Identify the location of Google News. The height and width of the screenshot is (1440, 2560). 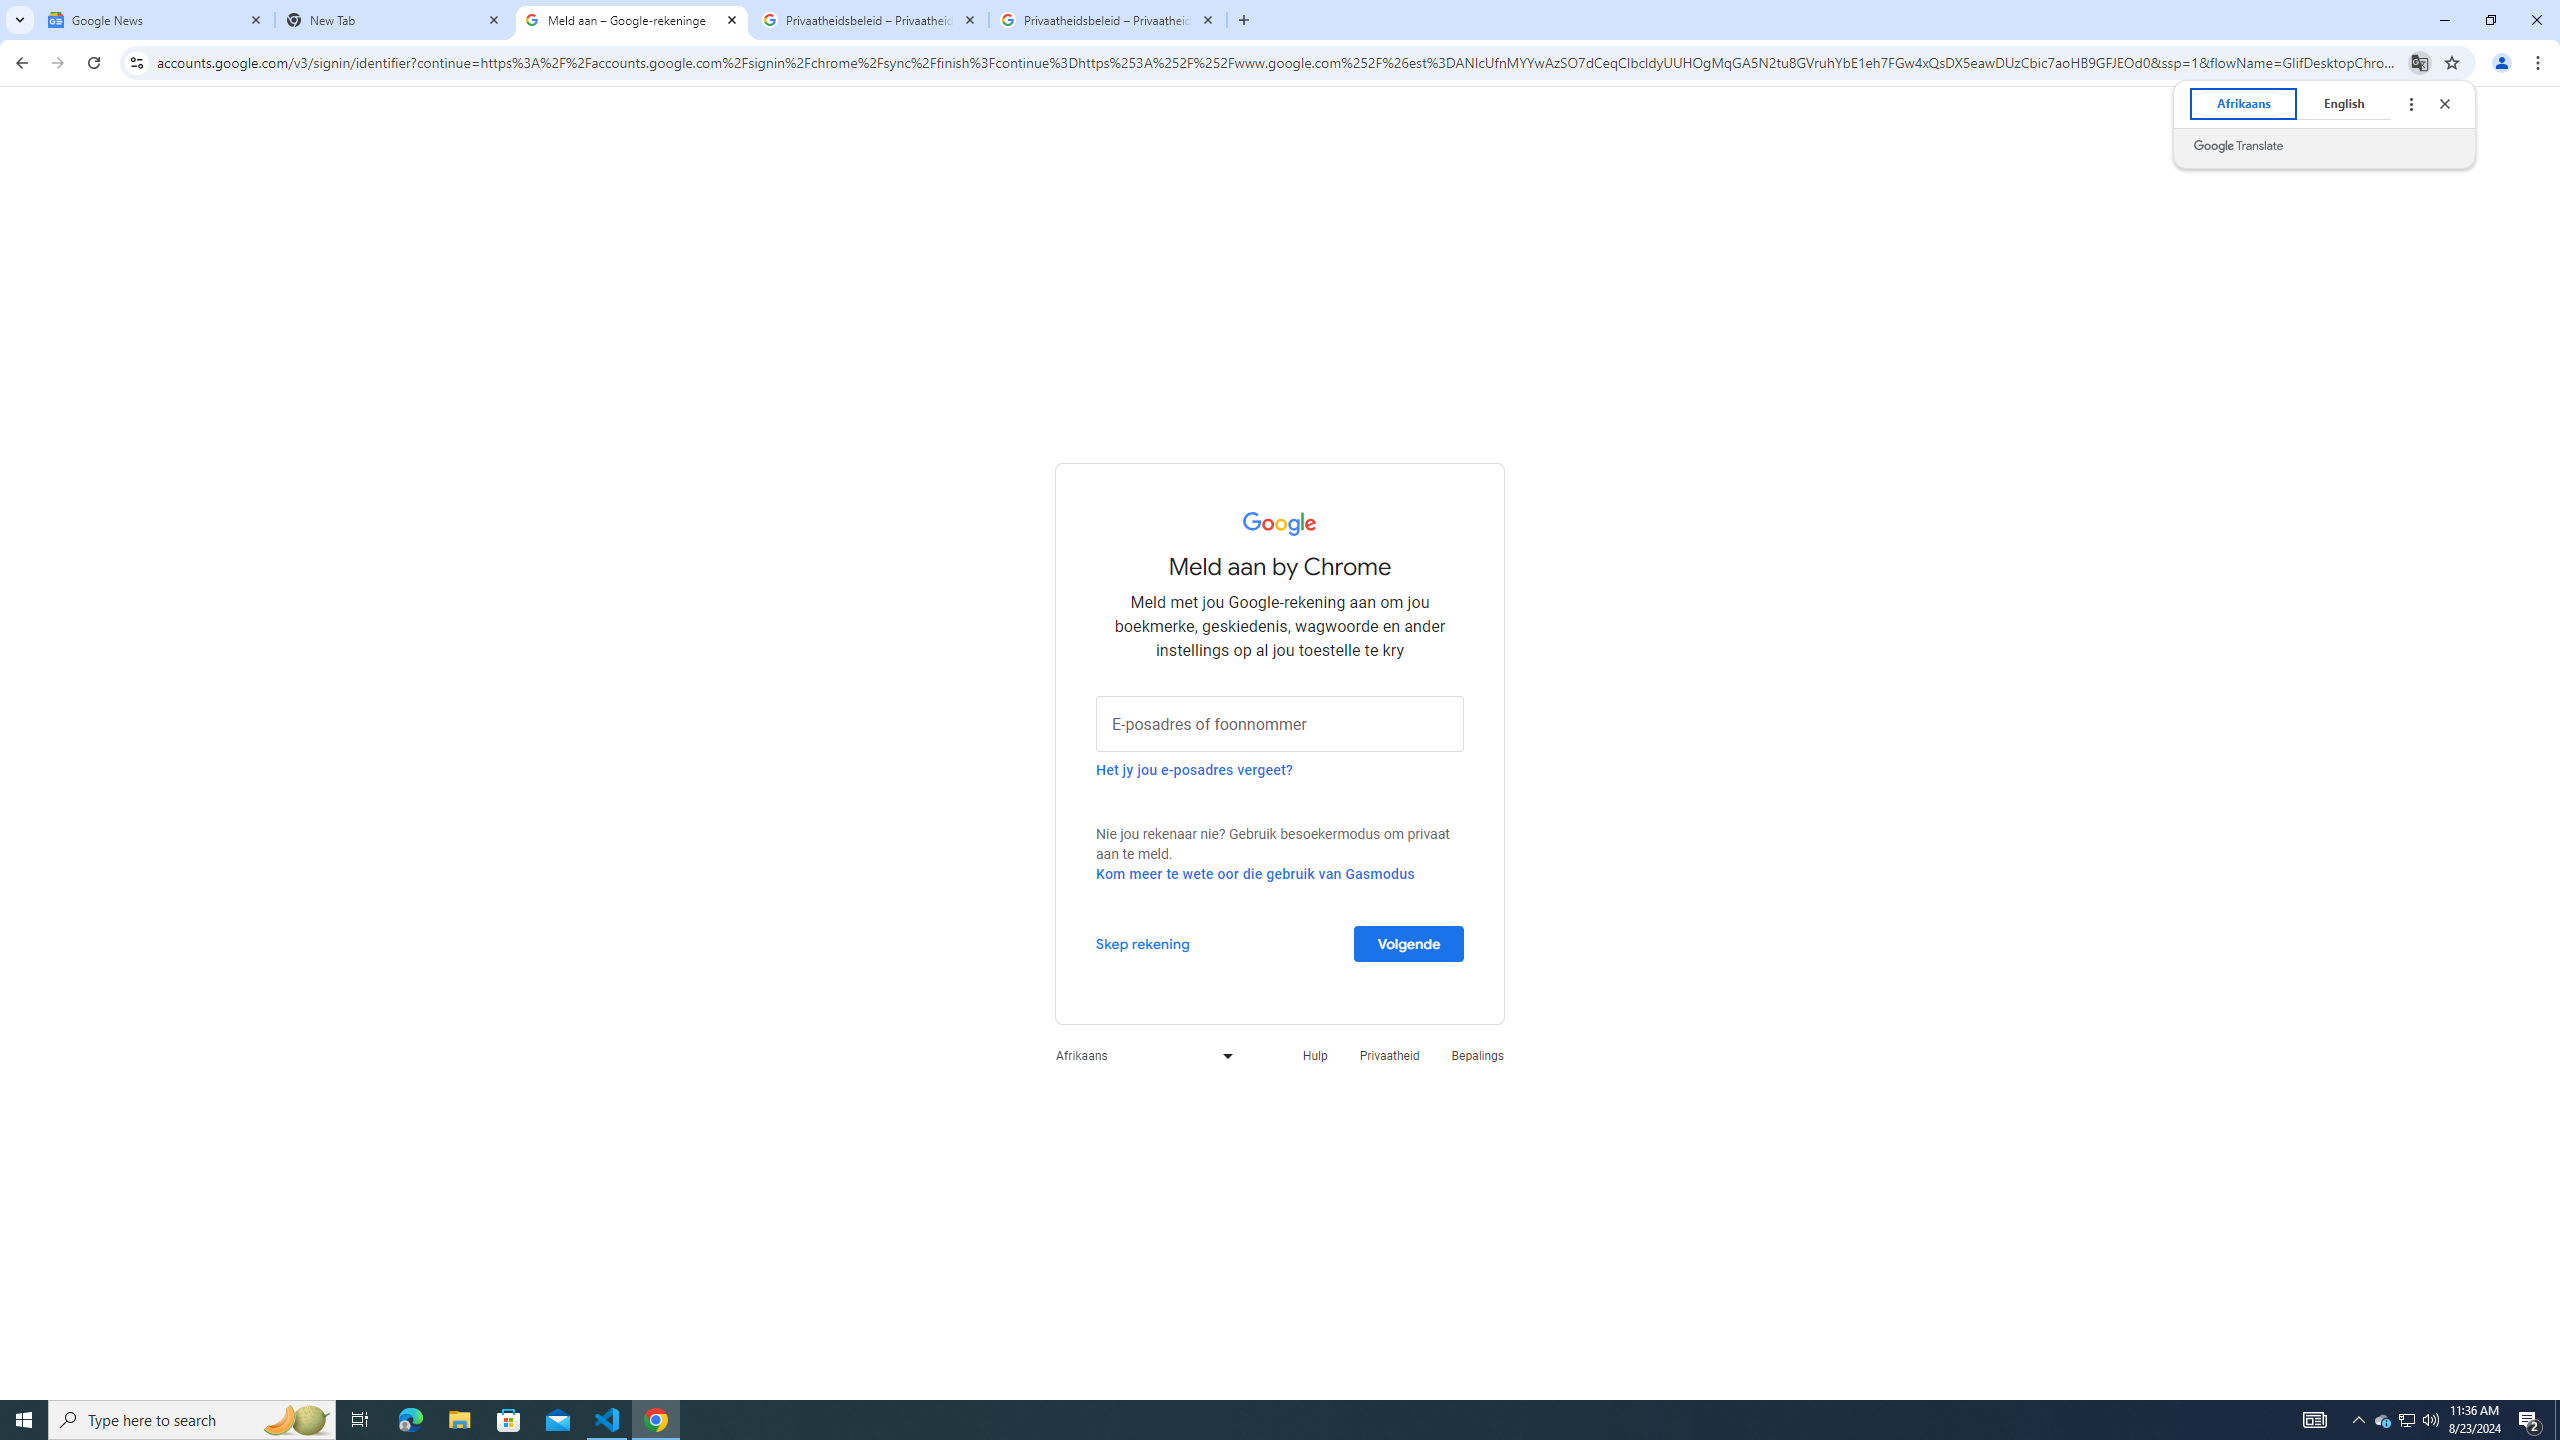
(156, 20).